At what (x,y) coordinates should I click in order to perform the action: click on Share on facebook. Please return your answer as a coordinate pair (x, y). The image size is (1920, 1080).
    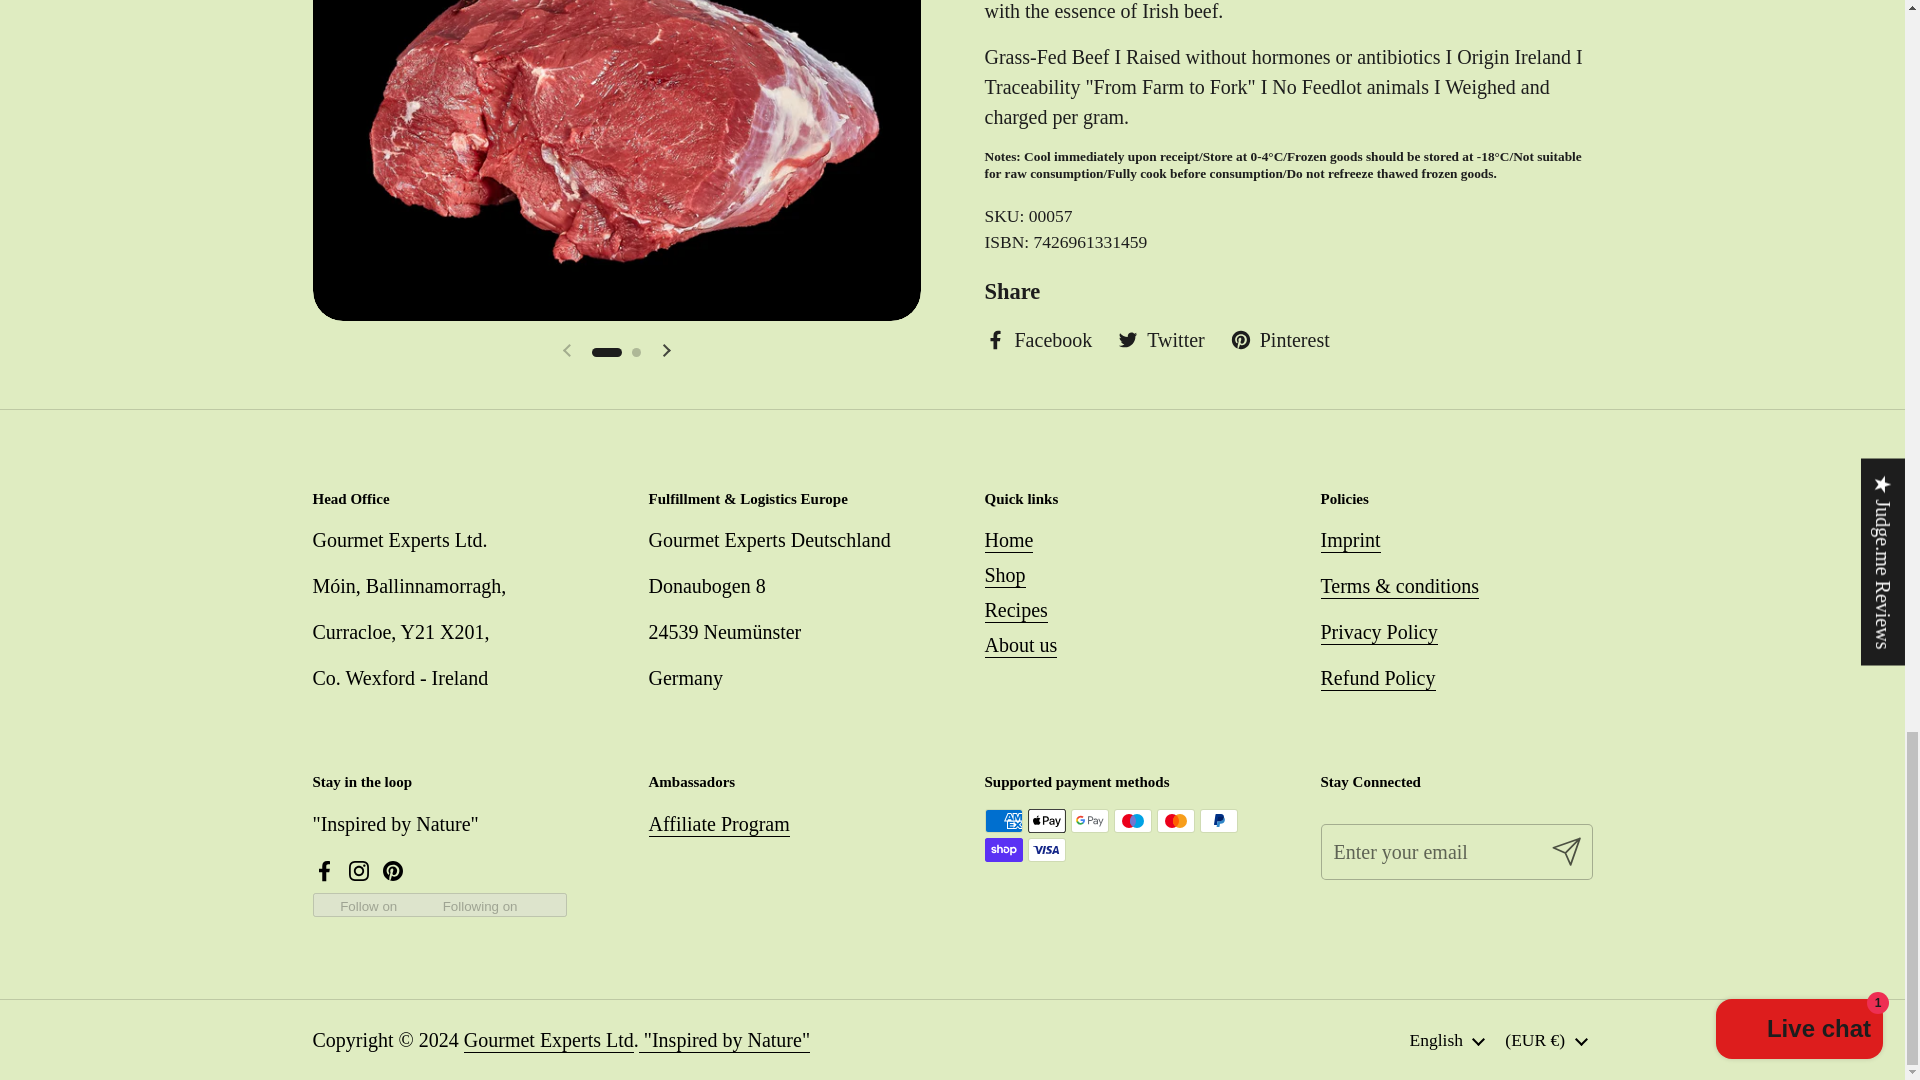
    Looking at the image, I should click on (1038, 340).